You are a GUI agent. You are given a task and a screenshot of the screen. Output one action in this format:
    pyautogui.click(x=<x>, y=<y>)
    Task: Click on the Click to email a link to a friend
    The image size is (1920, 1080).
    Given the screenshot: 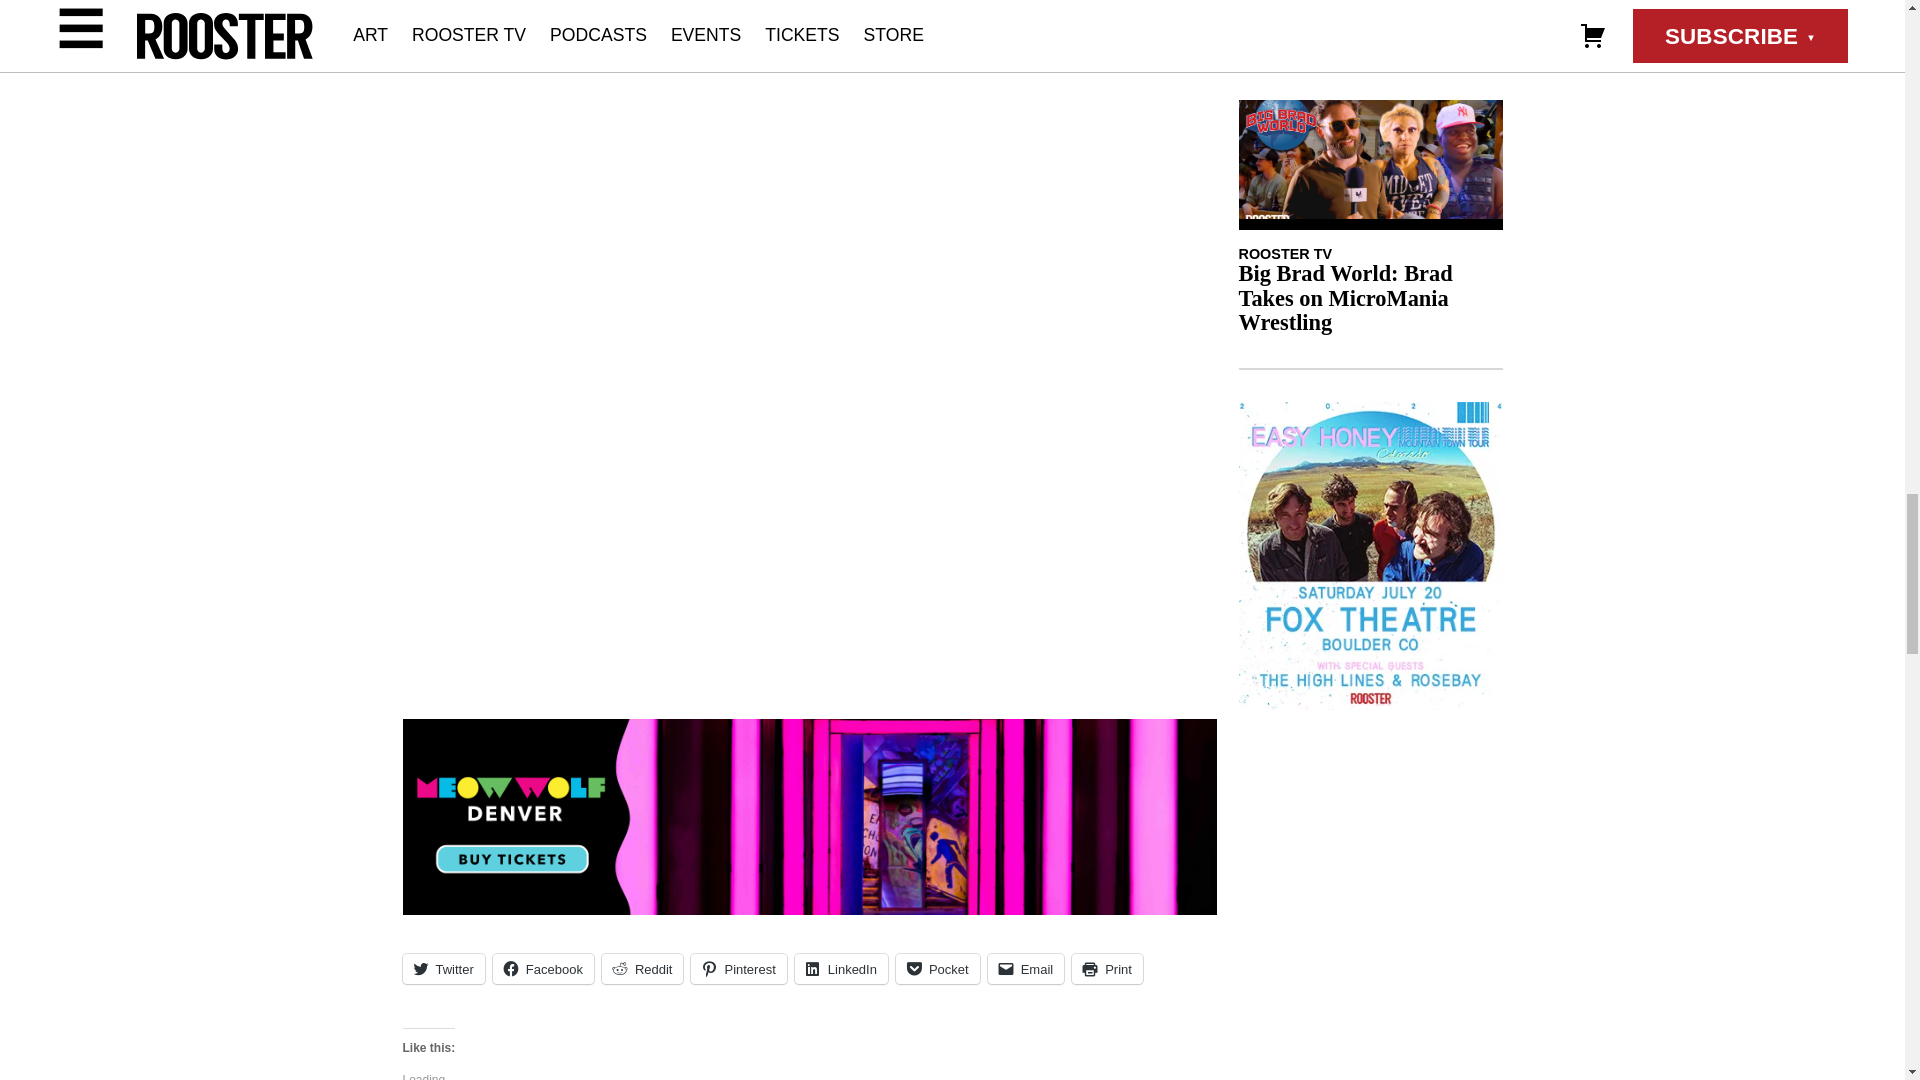 What is the action you would take?
    pyautogui.click(x=1026, y=968)
    